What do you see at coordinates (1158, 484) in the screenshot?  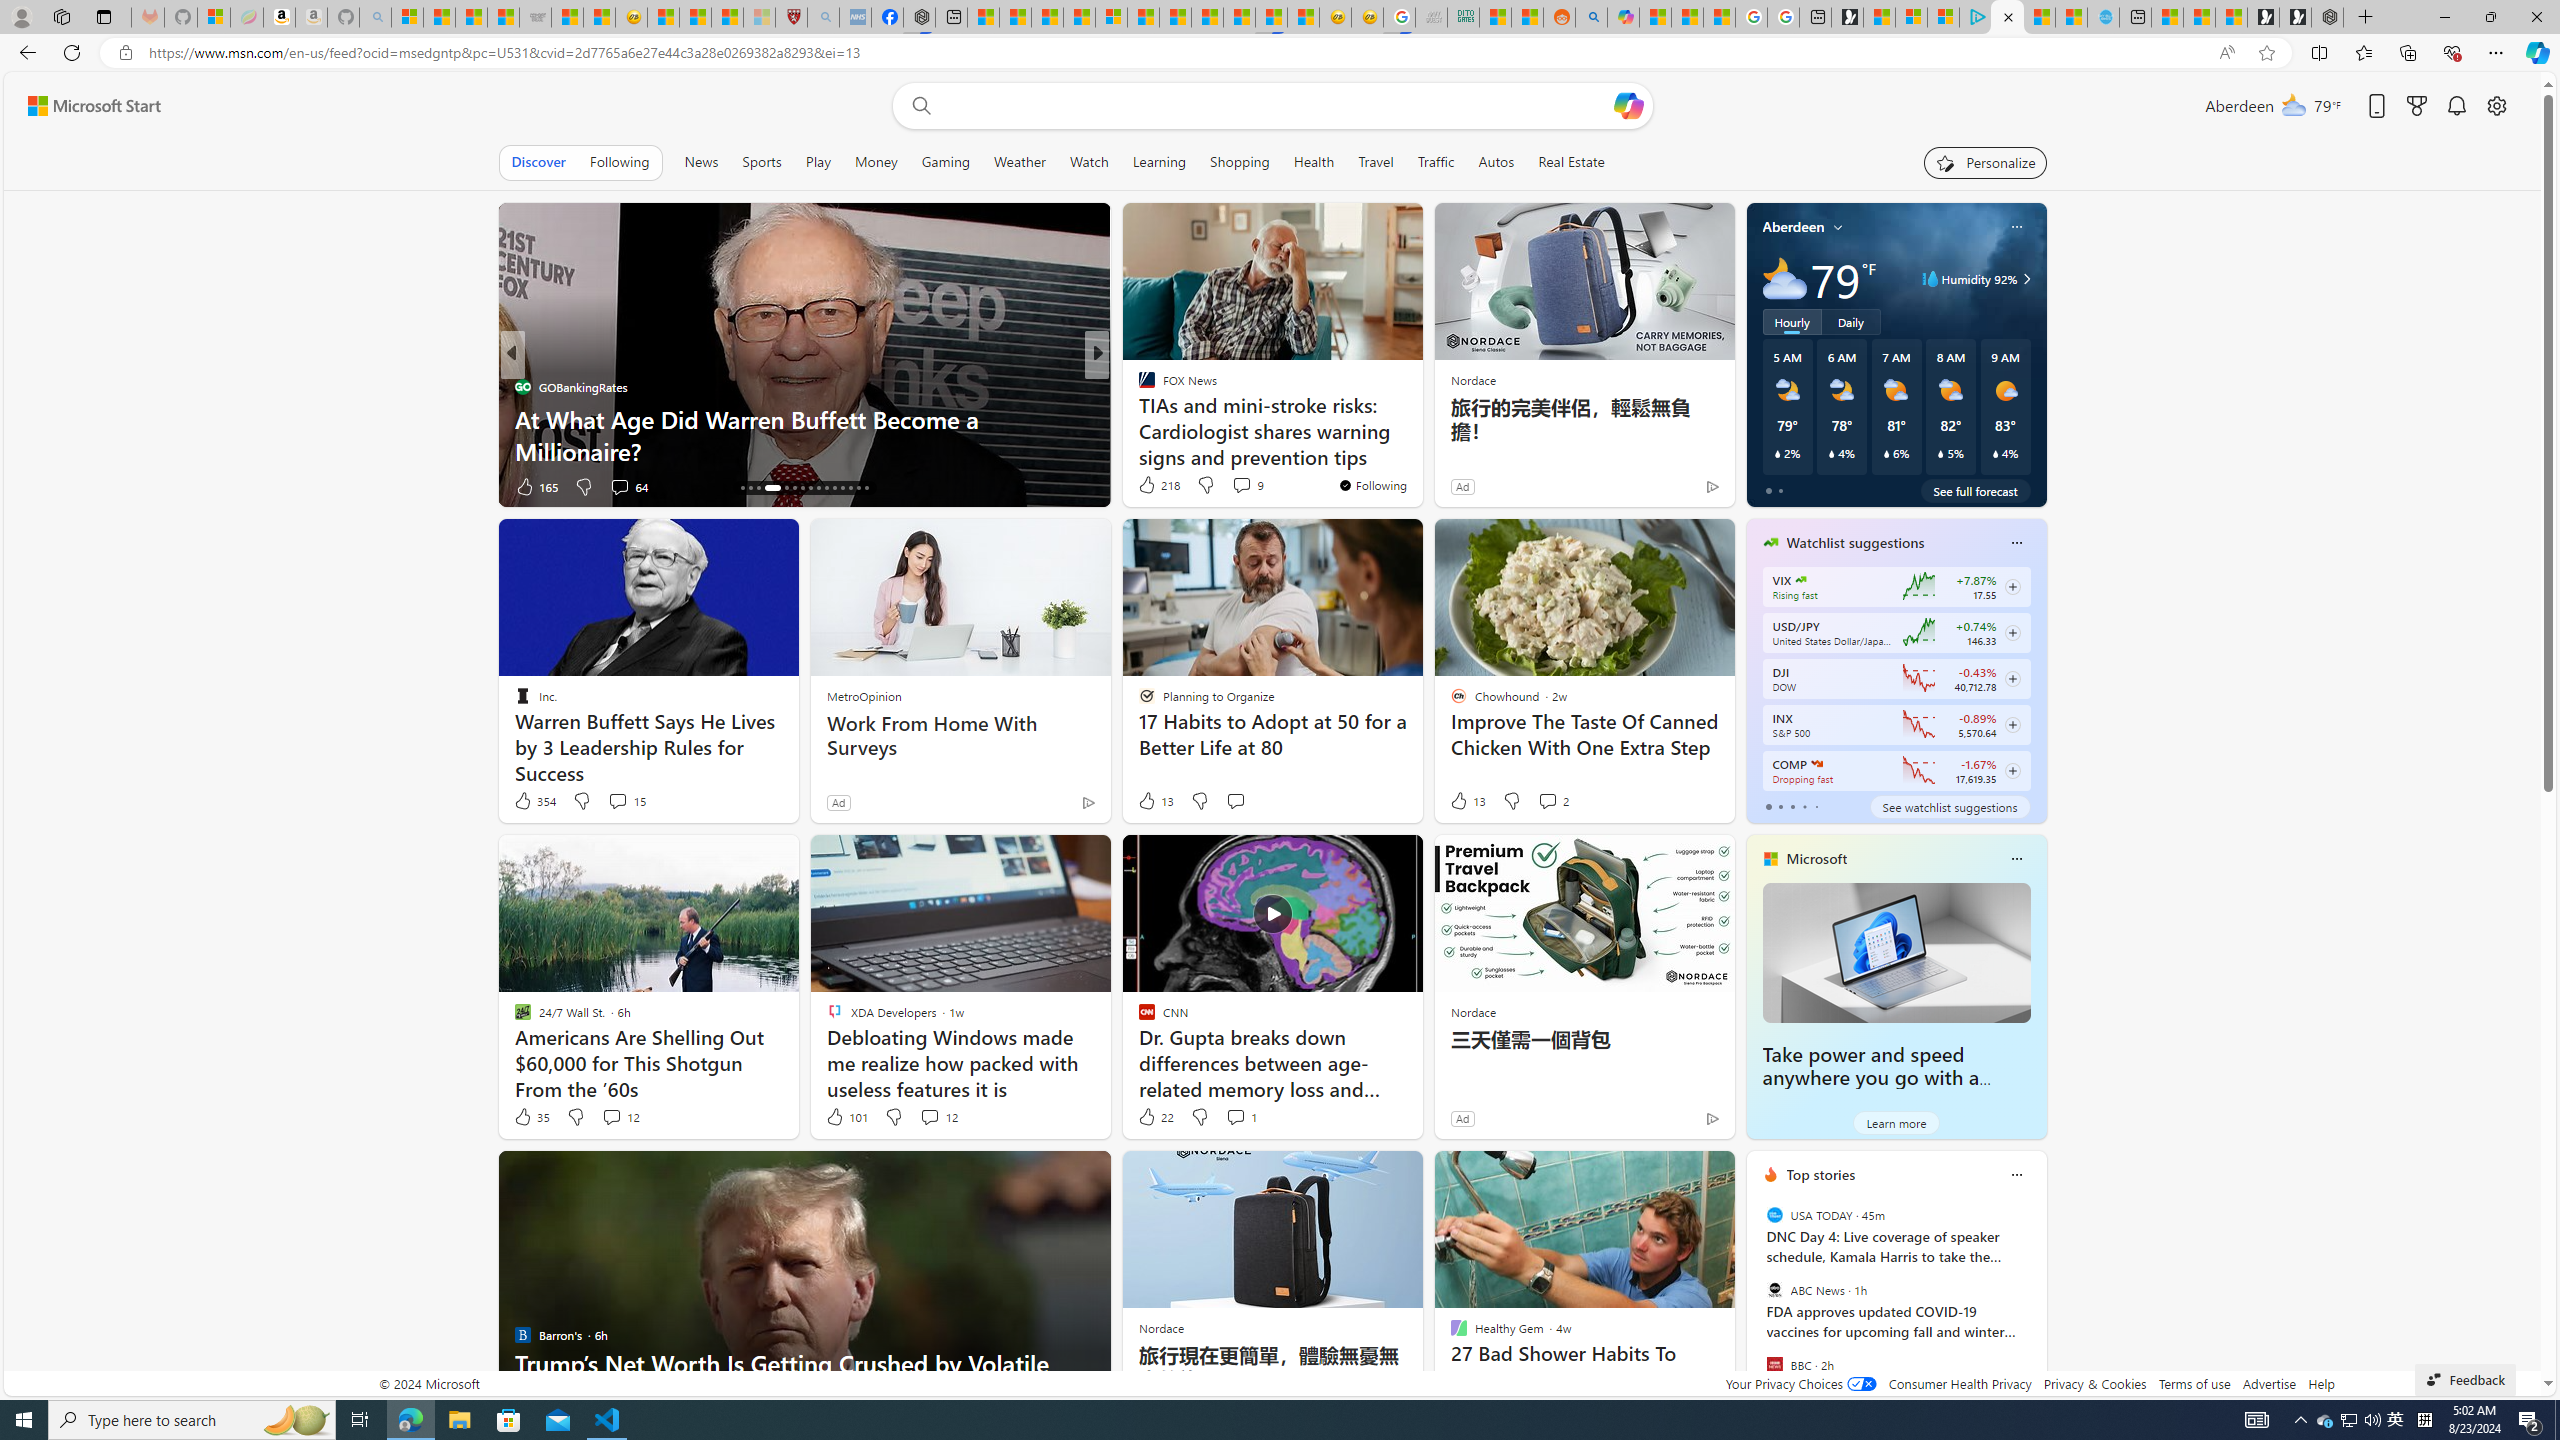 I see `218 Like` at bounding box center [1158, 484].